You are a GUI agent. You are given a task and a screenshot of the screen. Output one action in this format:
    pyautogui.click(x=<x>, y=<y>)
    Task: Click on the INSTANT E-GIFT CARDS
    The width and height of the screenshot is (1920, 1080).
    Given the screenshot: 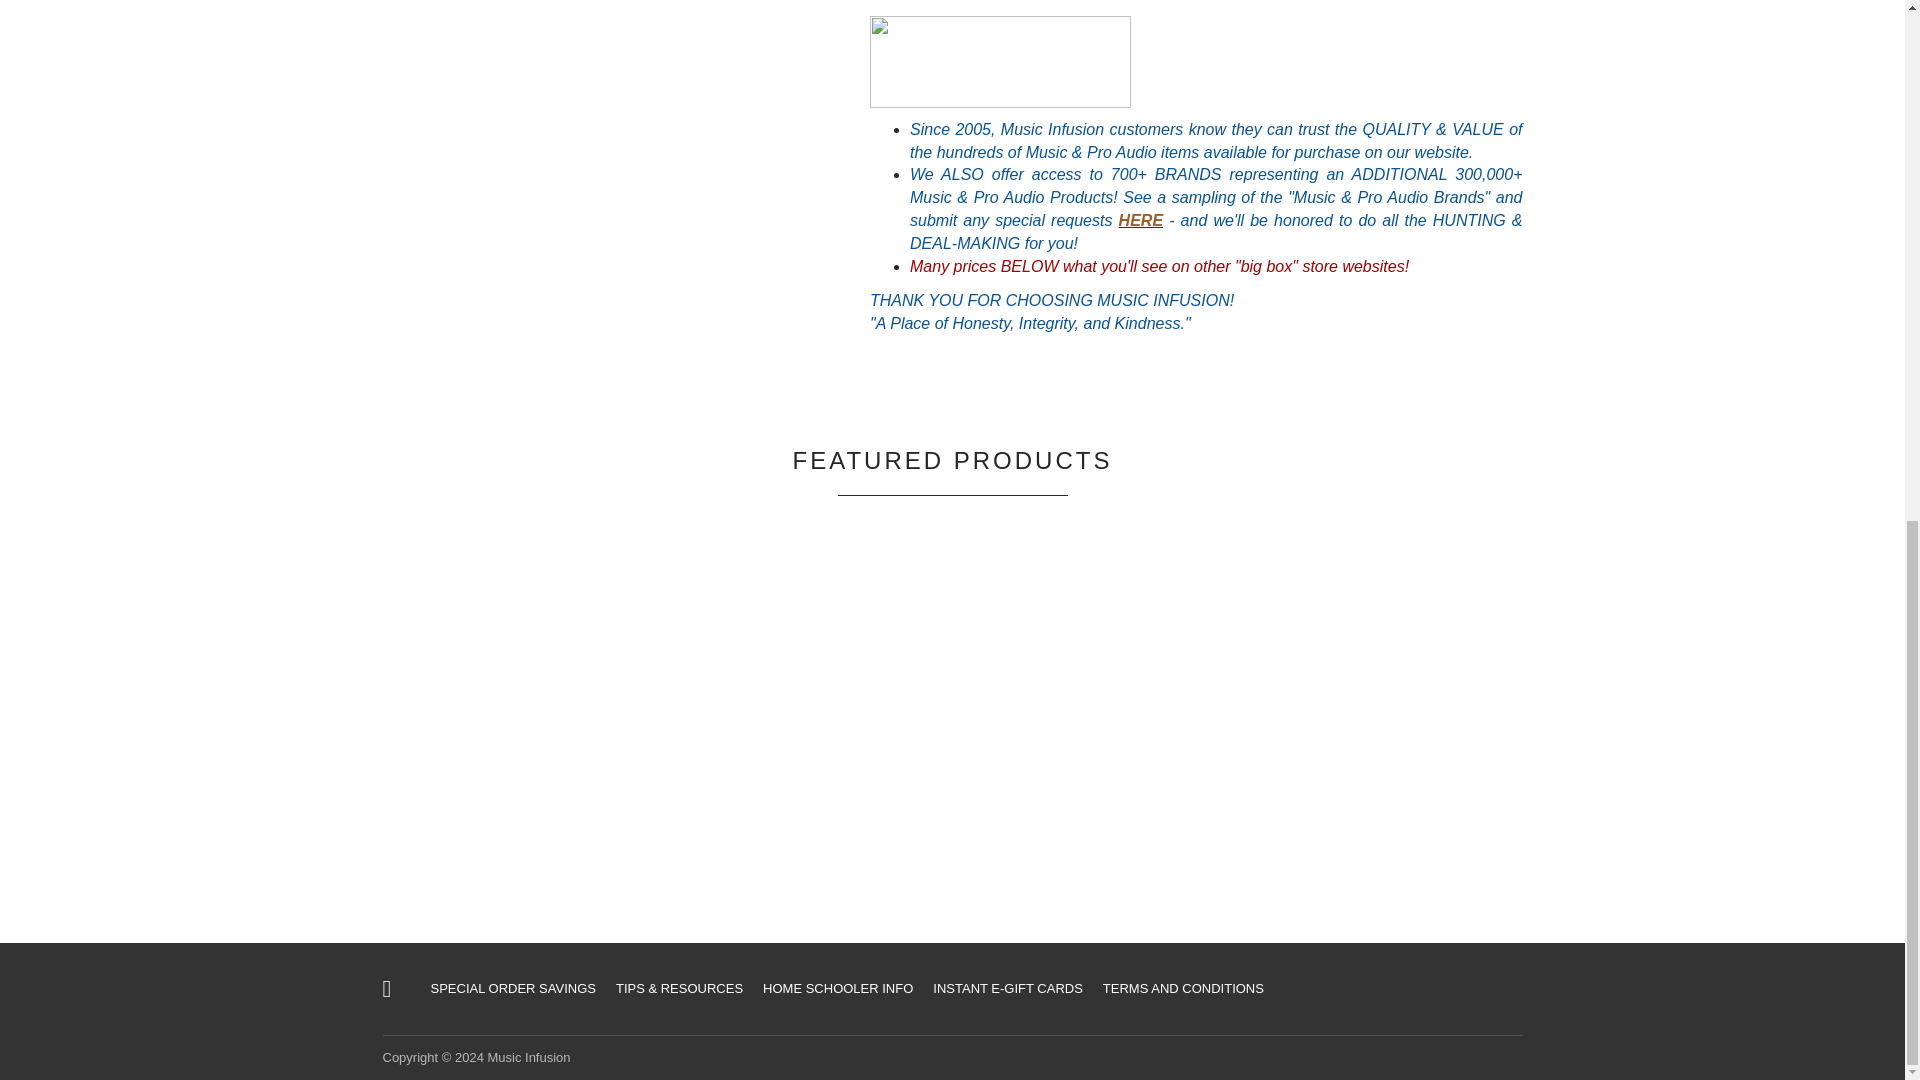 What is the action you would take?
    pyautogui.click(x=1008, y=988)
    